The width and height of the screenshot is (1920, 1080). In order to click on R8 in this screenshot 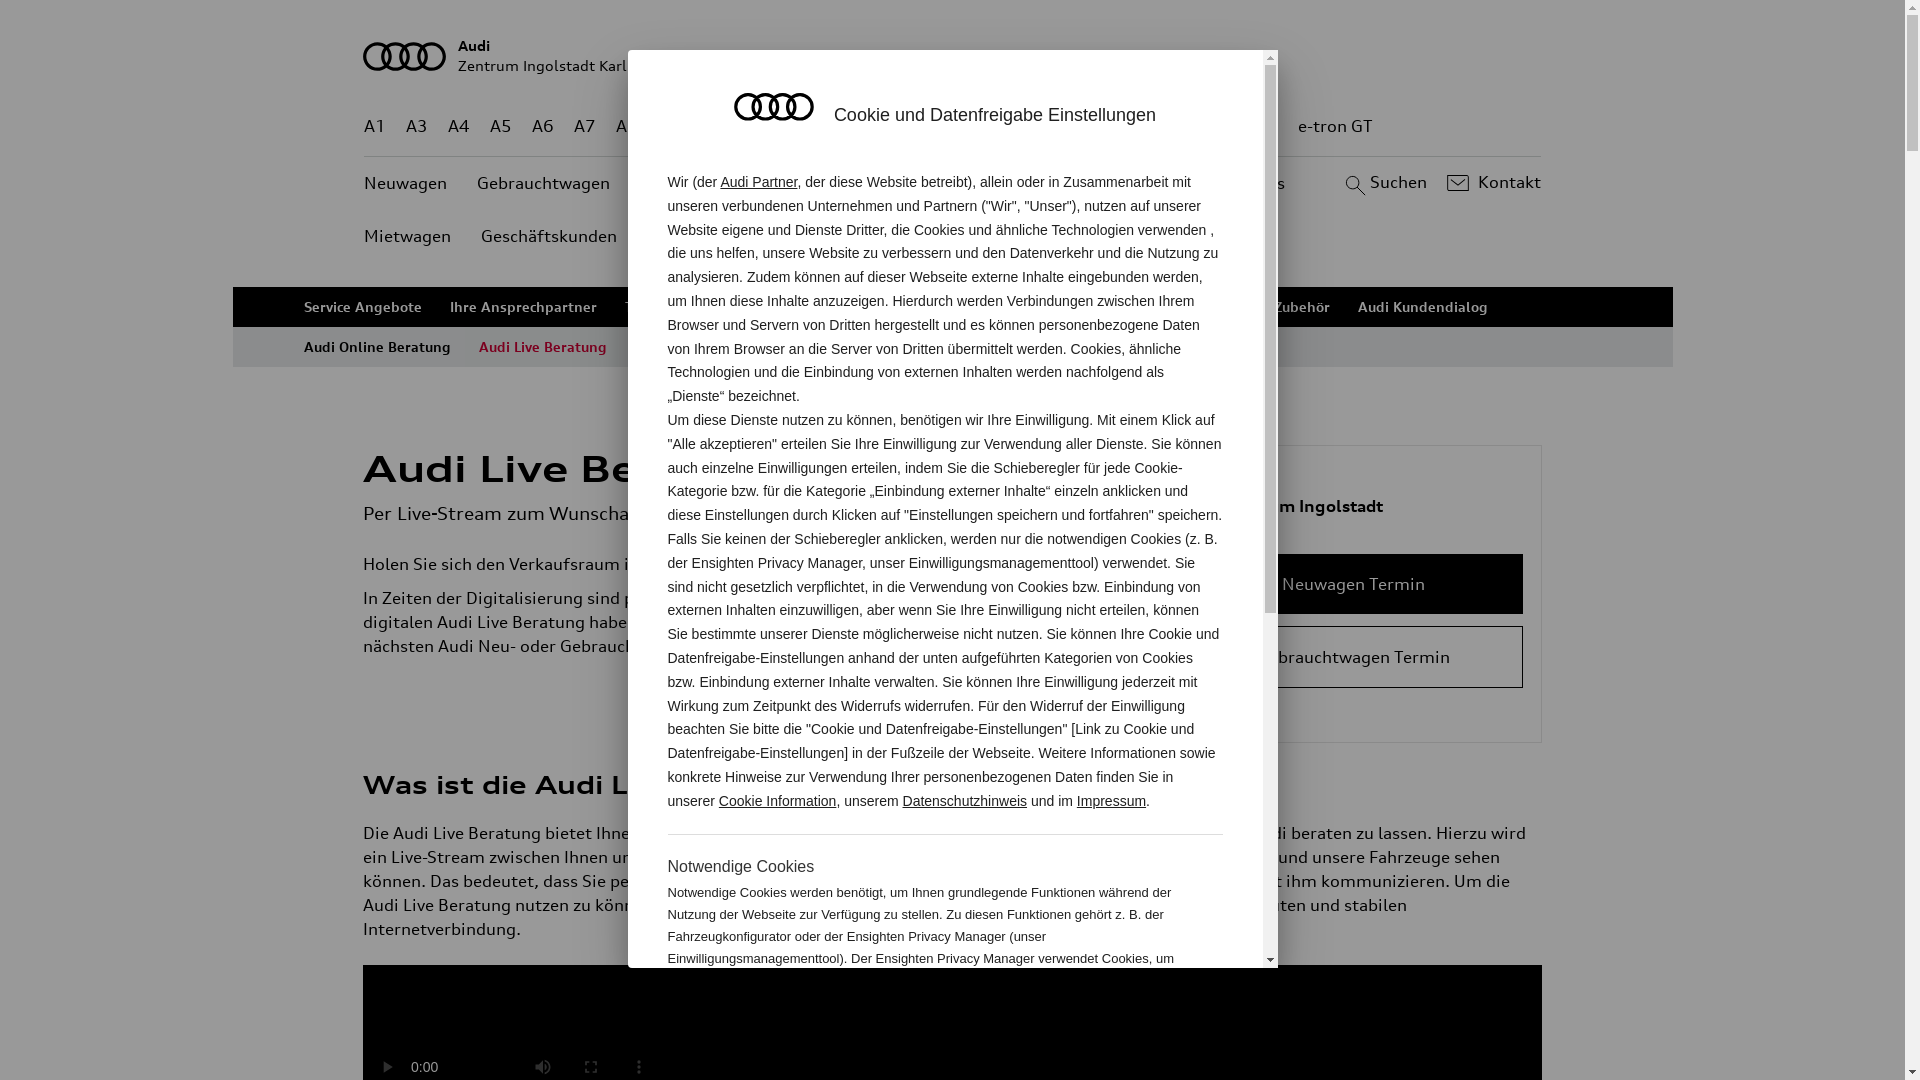, I will do `click(1136, 126)`.